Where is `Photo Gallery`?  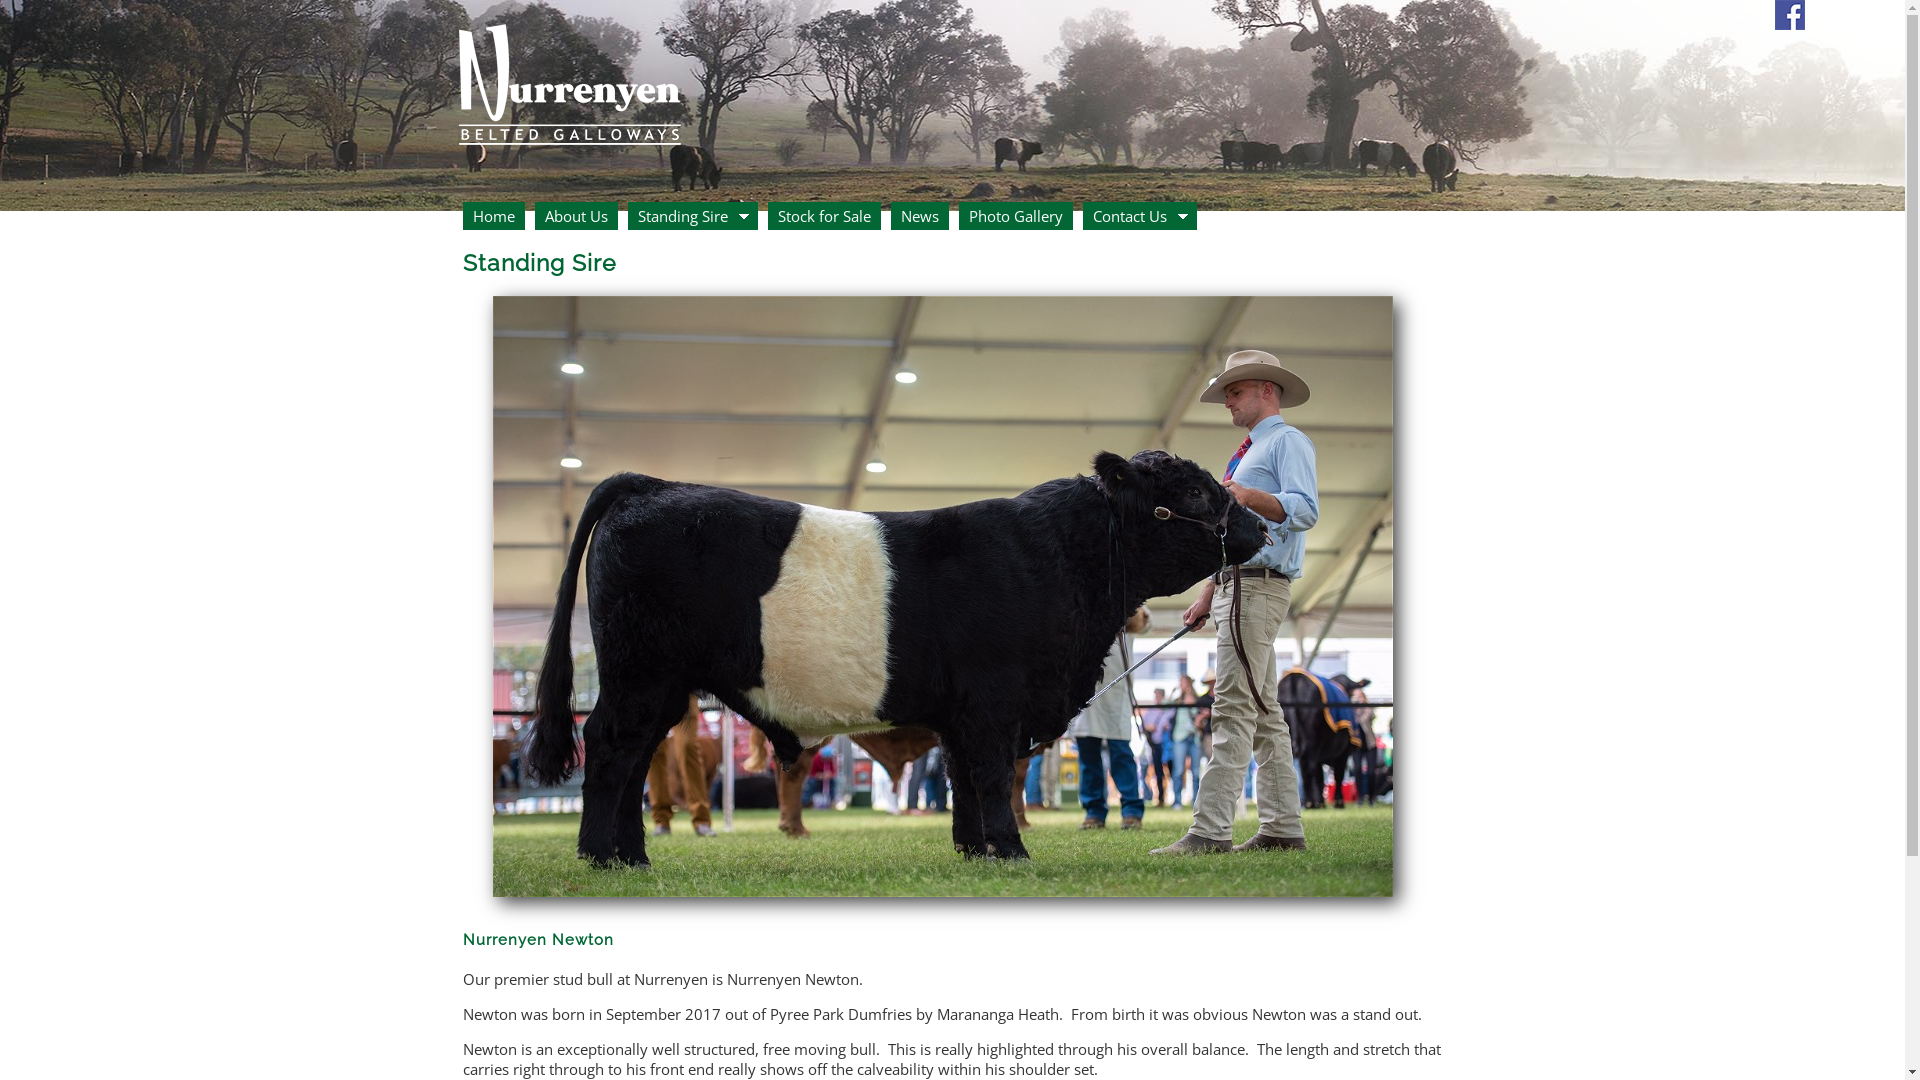
Photo Gallery is located at coordinates (1015, 216).